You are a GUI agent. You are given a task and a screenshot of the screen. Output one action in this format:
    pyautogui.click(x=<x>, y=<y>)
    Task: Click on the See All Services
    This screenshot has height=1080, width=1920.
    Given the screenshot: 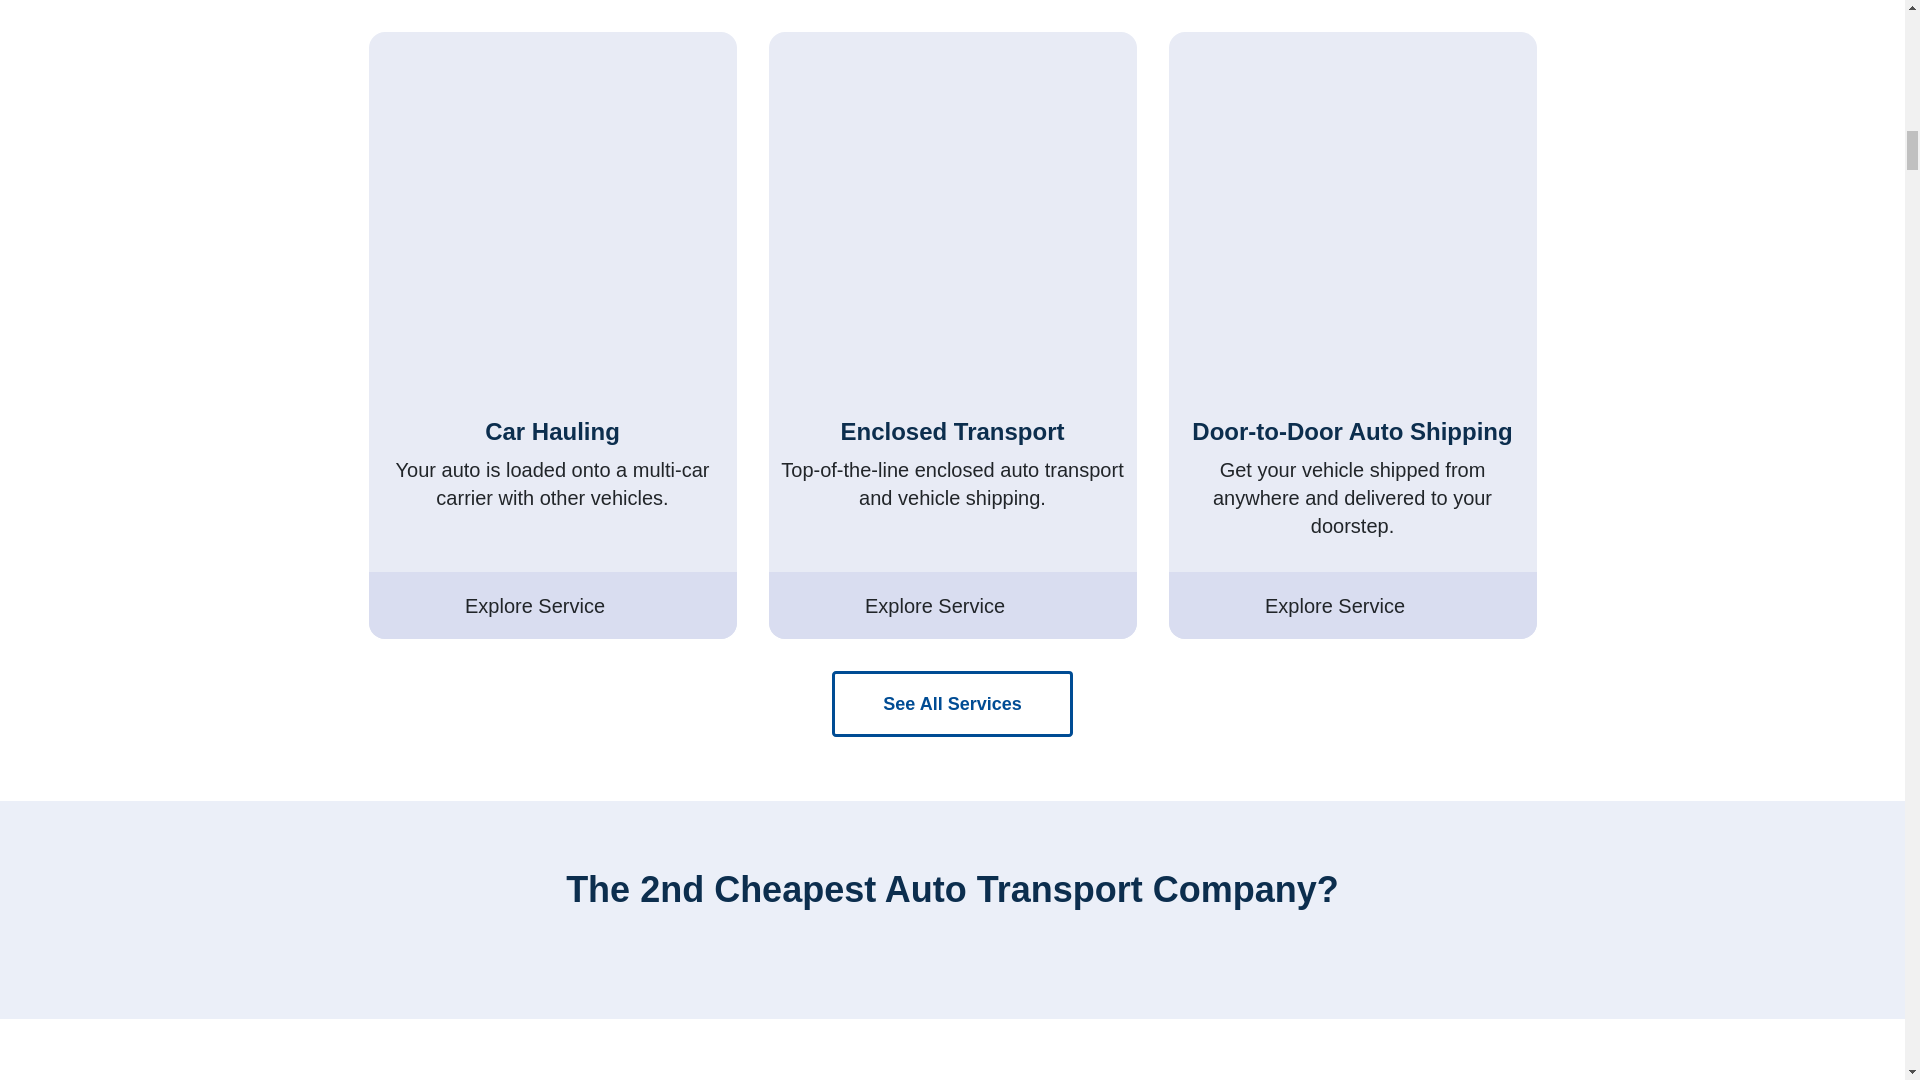 What is the action you would take?
    pyautogui.click(x=951, y=703)
    